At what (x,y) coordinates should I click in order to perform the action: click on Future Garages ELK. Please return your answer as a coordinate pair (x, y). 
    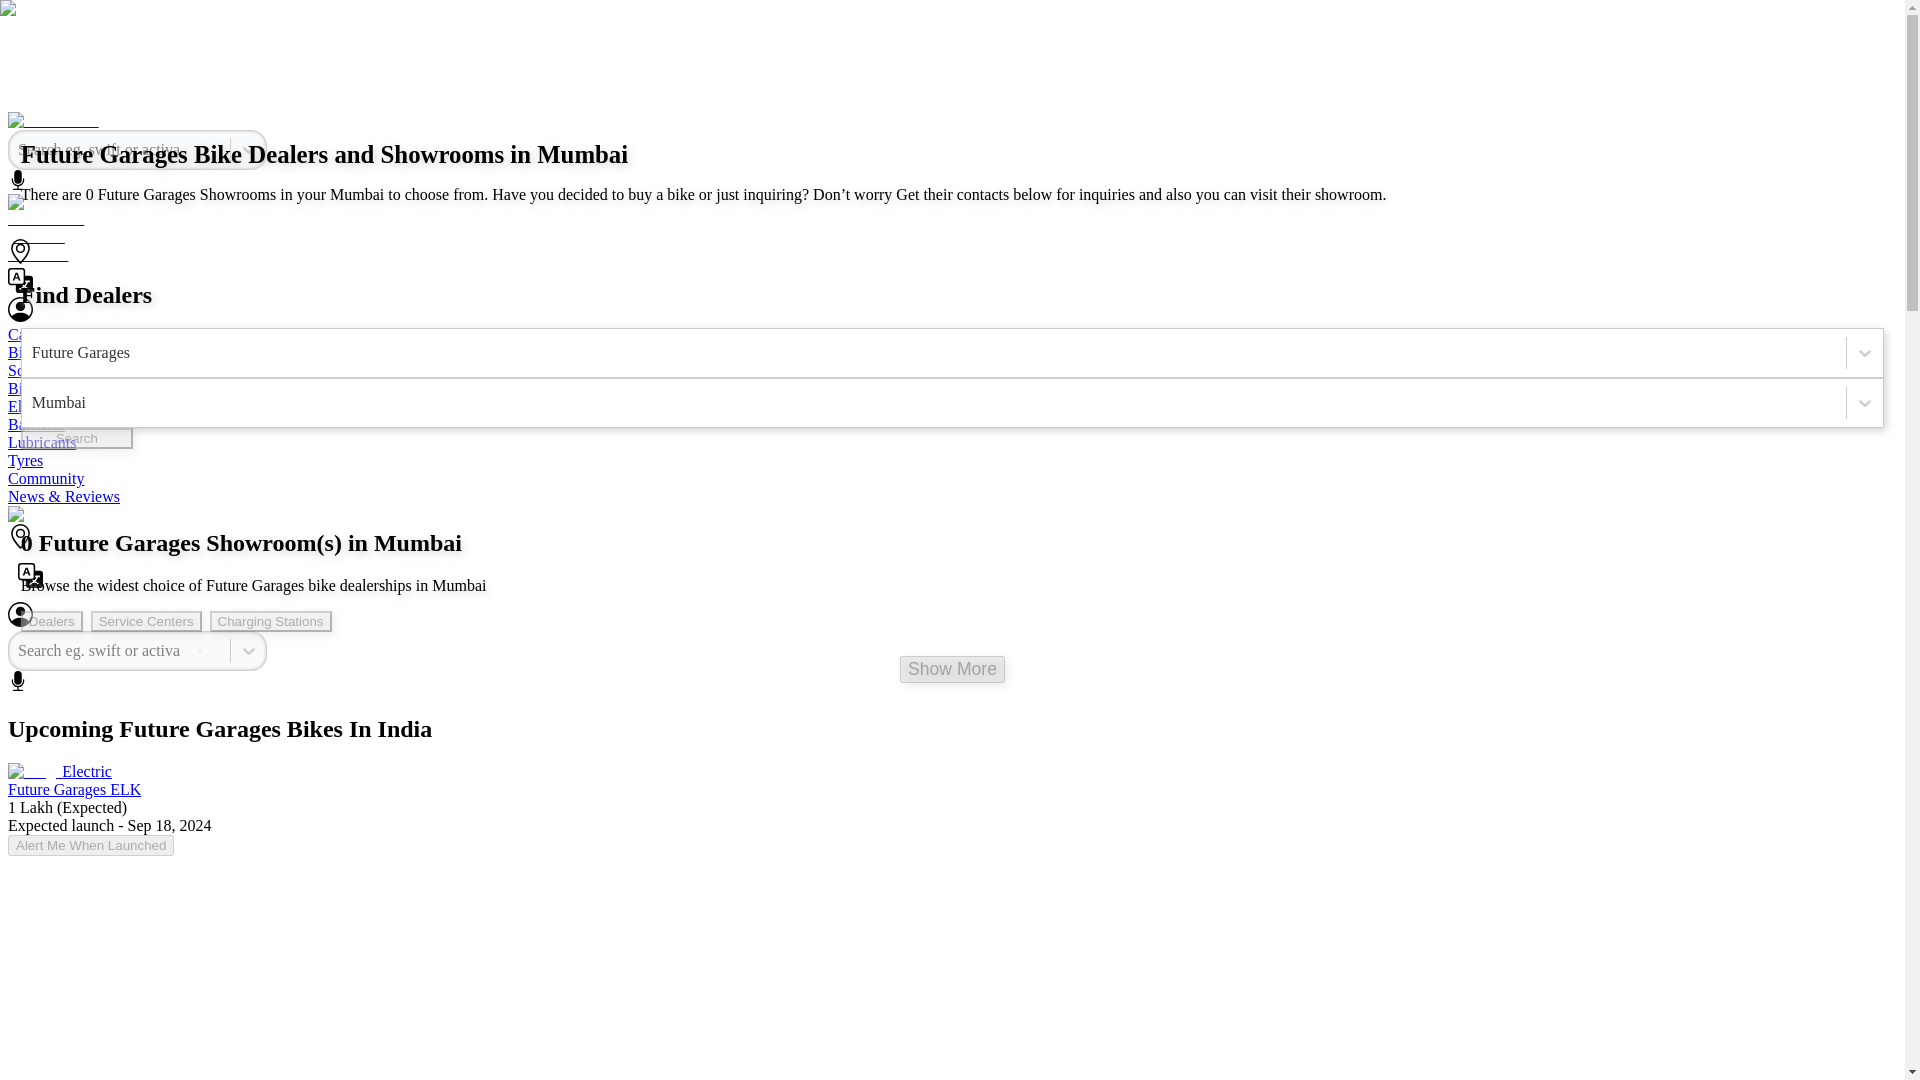
    Looking at the image, I should click on (74, 789).